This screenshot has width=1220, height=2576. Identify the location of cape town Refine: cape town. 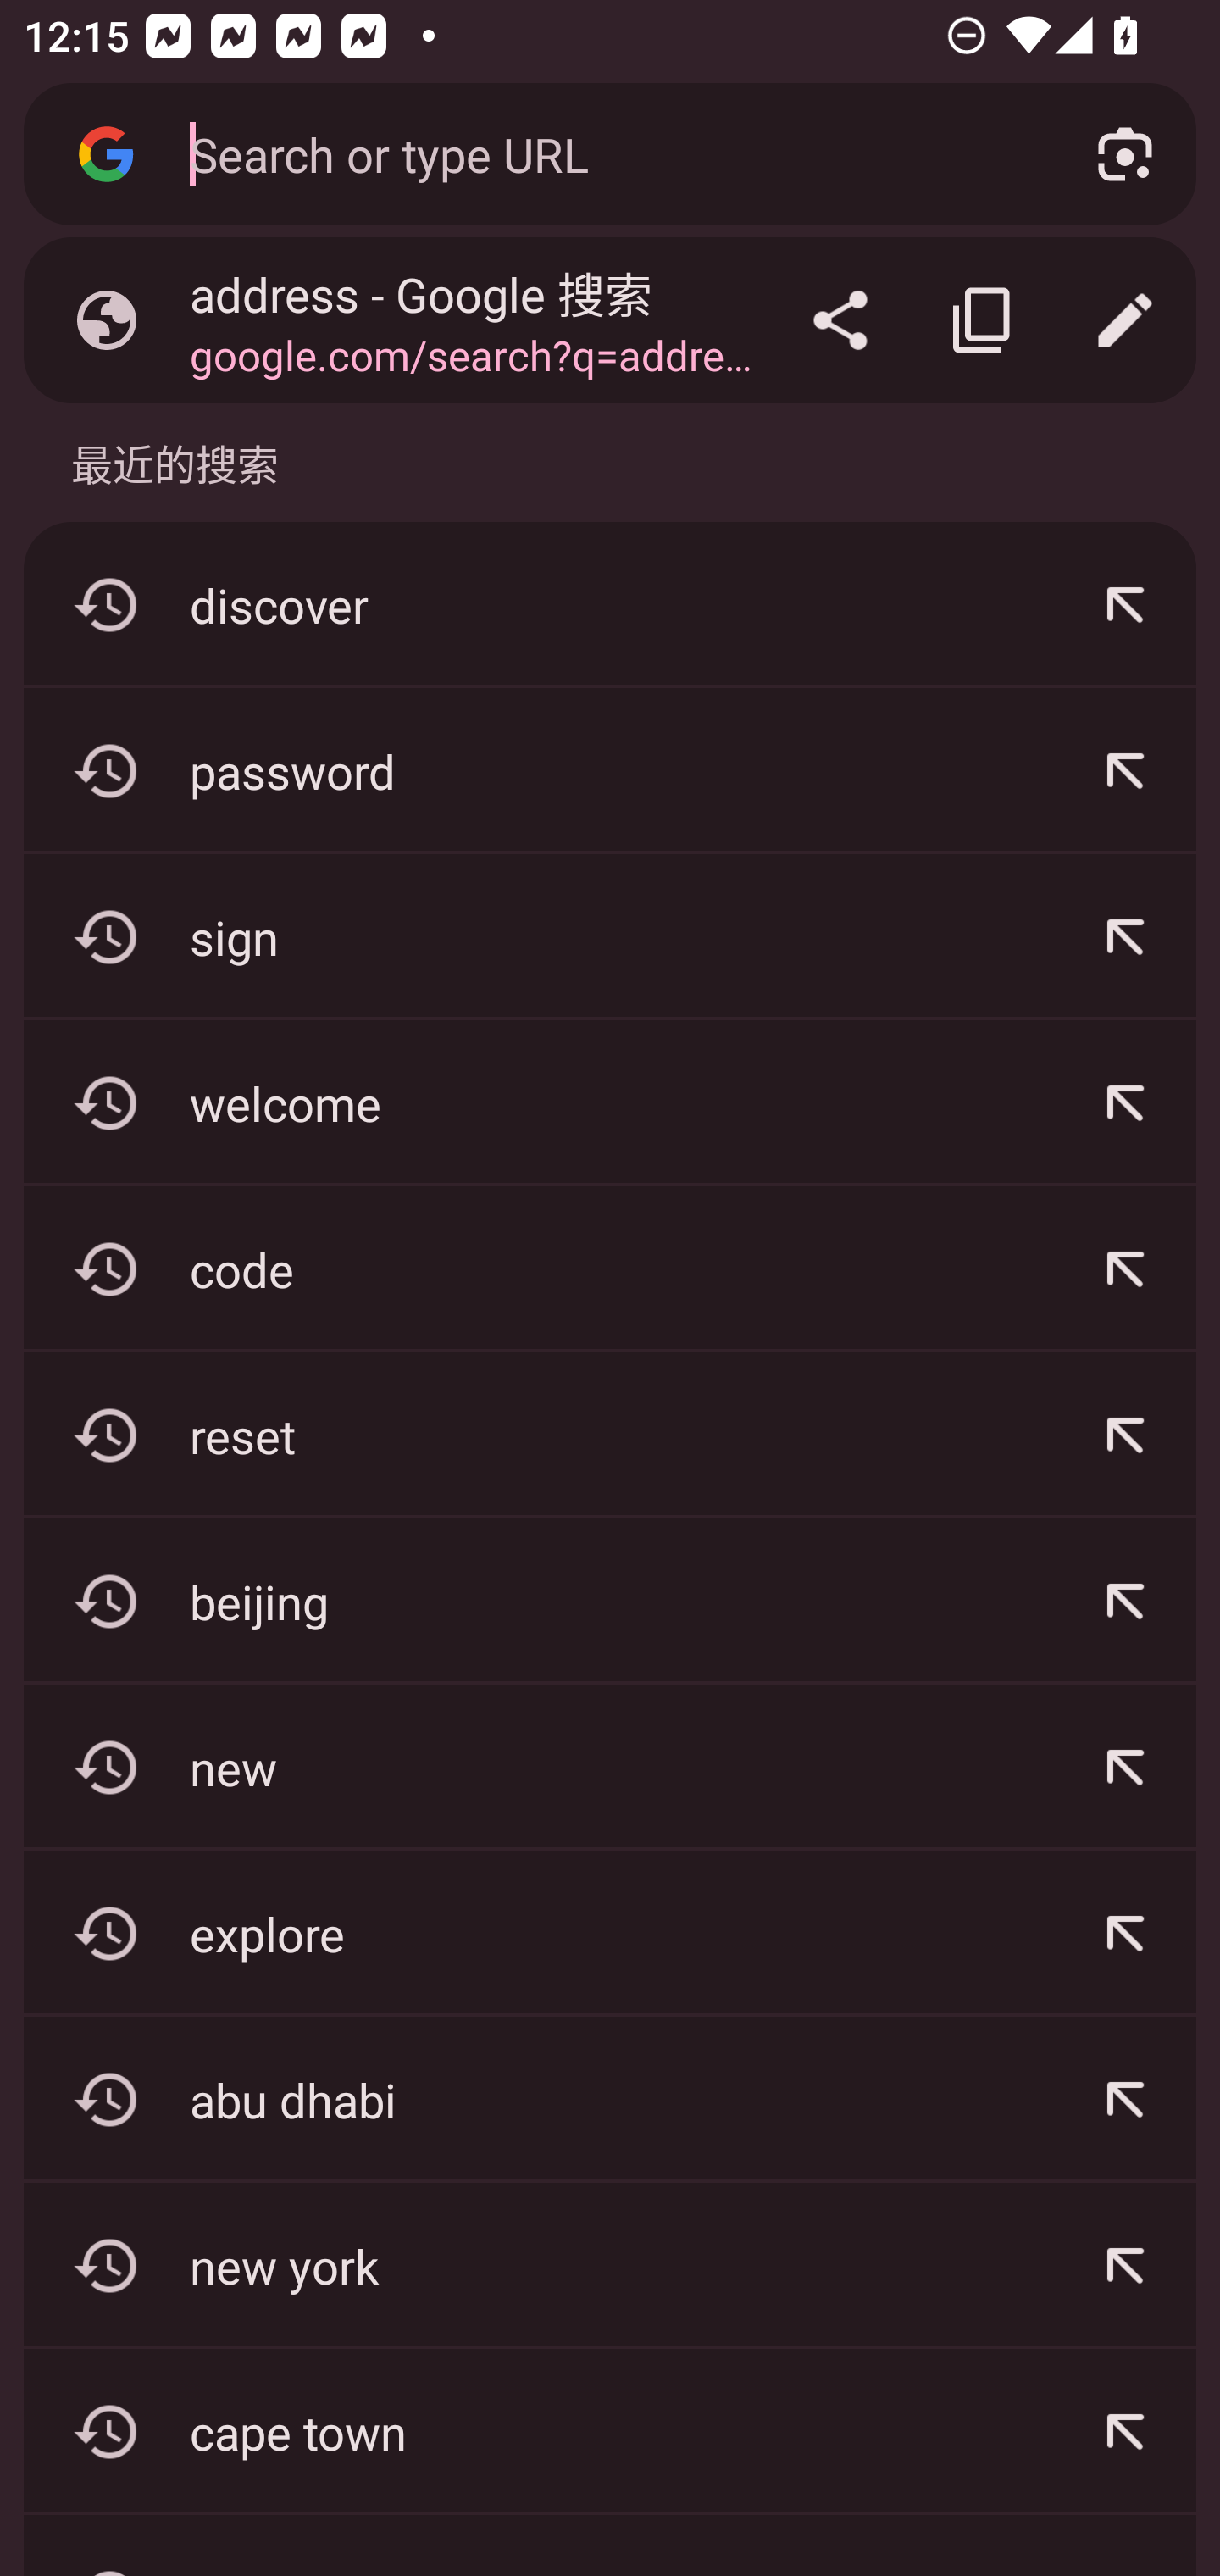
(610, 2432).